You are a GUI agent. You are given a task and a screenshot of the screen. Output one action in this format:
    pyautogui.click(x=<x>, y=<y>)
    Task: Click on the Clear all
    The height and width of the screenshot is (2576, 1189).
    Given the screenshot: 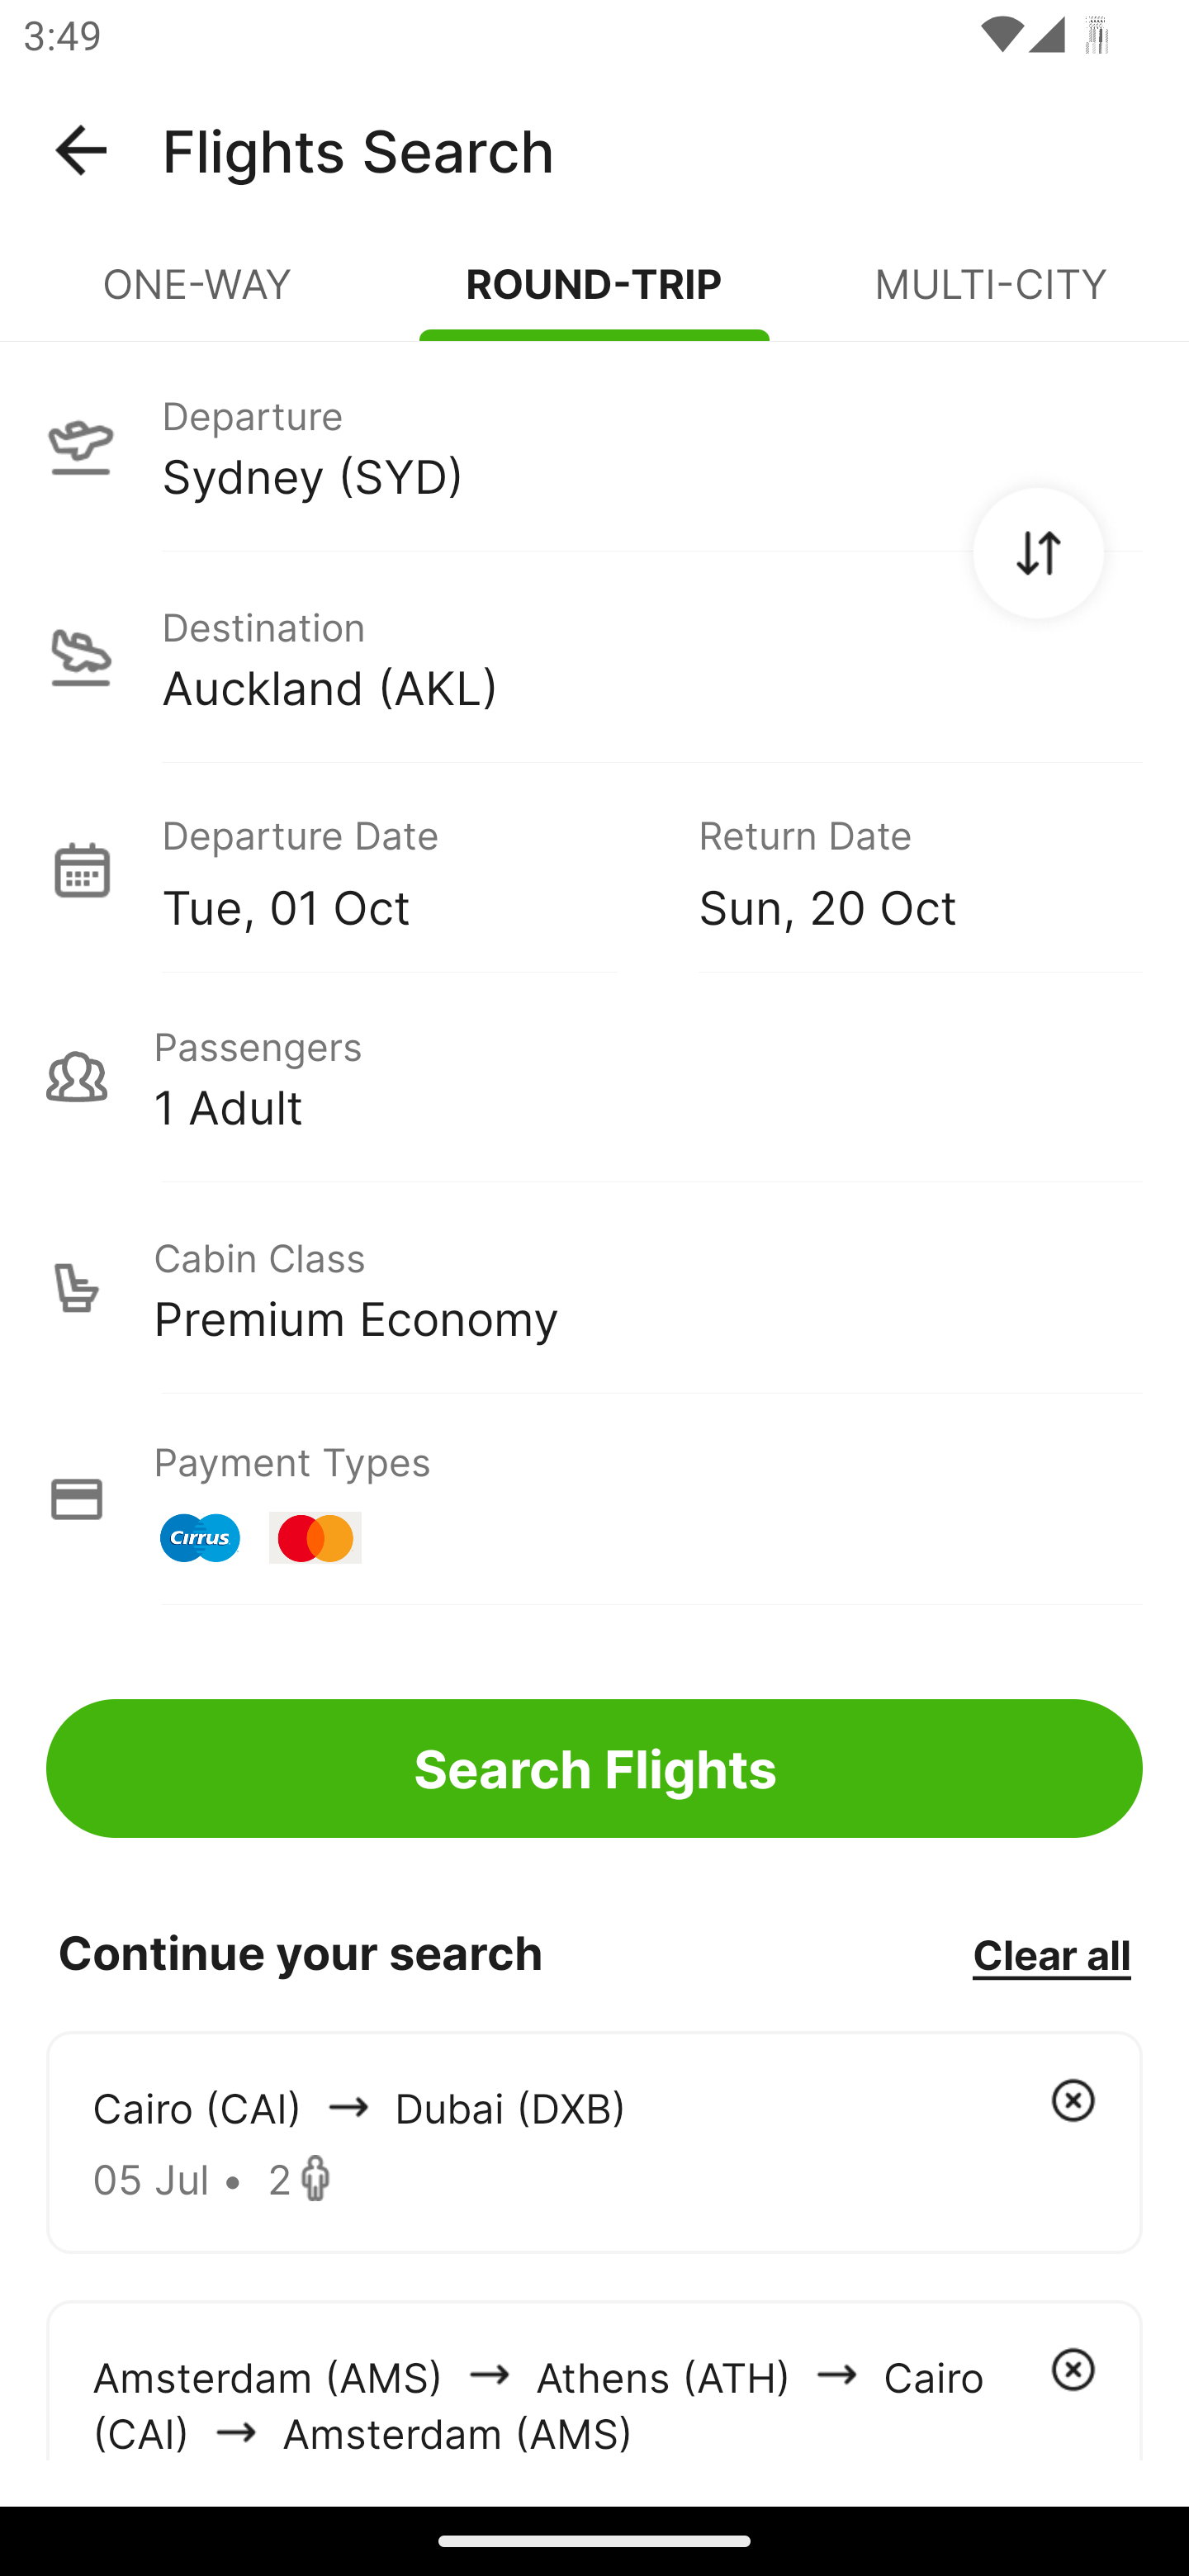 What is the action you would take?
    pyautogui.click(x=1051, y=1953)
    